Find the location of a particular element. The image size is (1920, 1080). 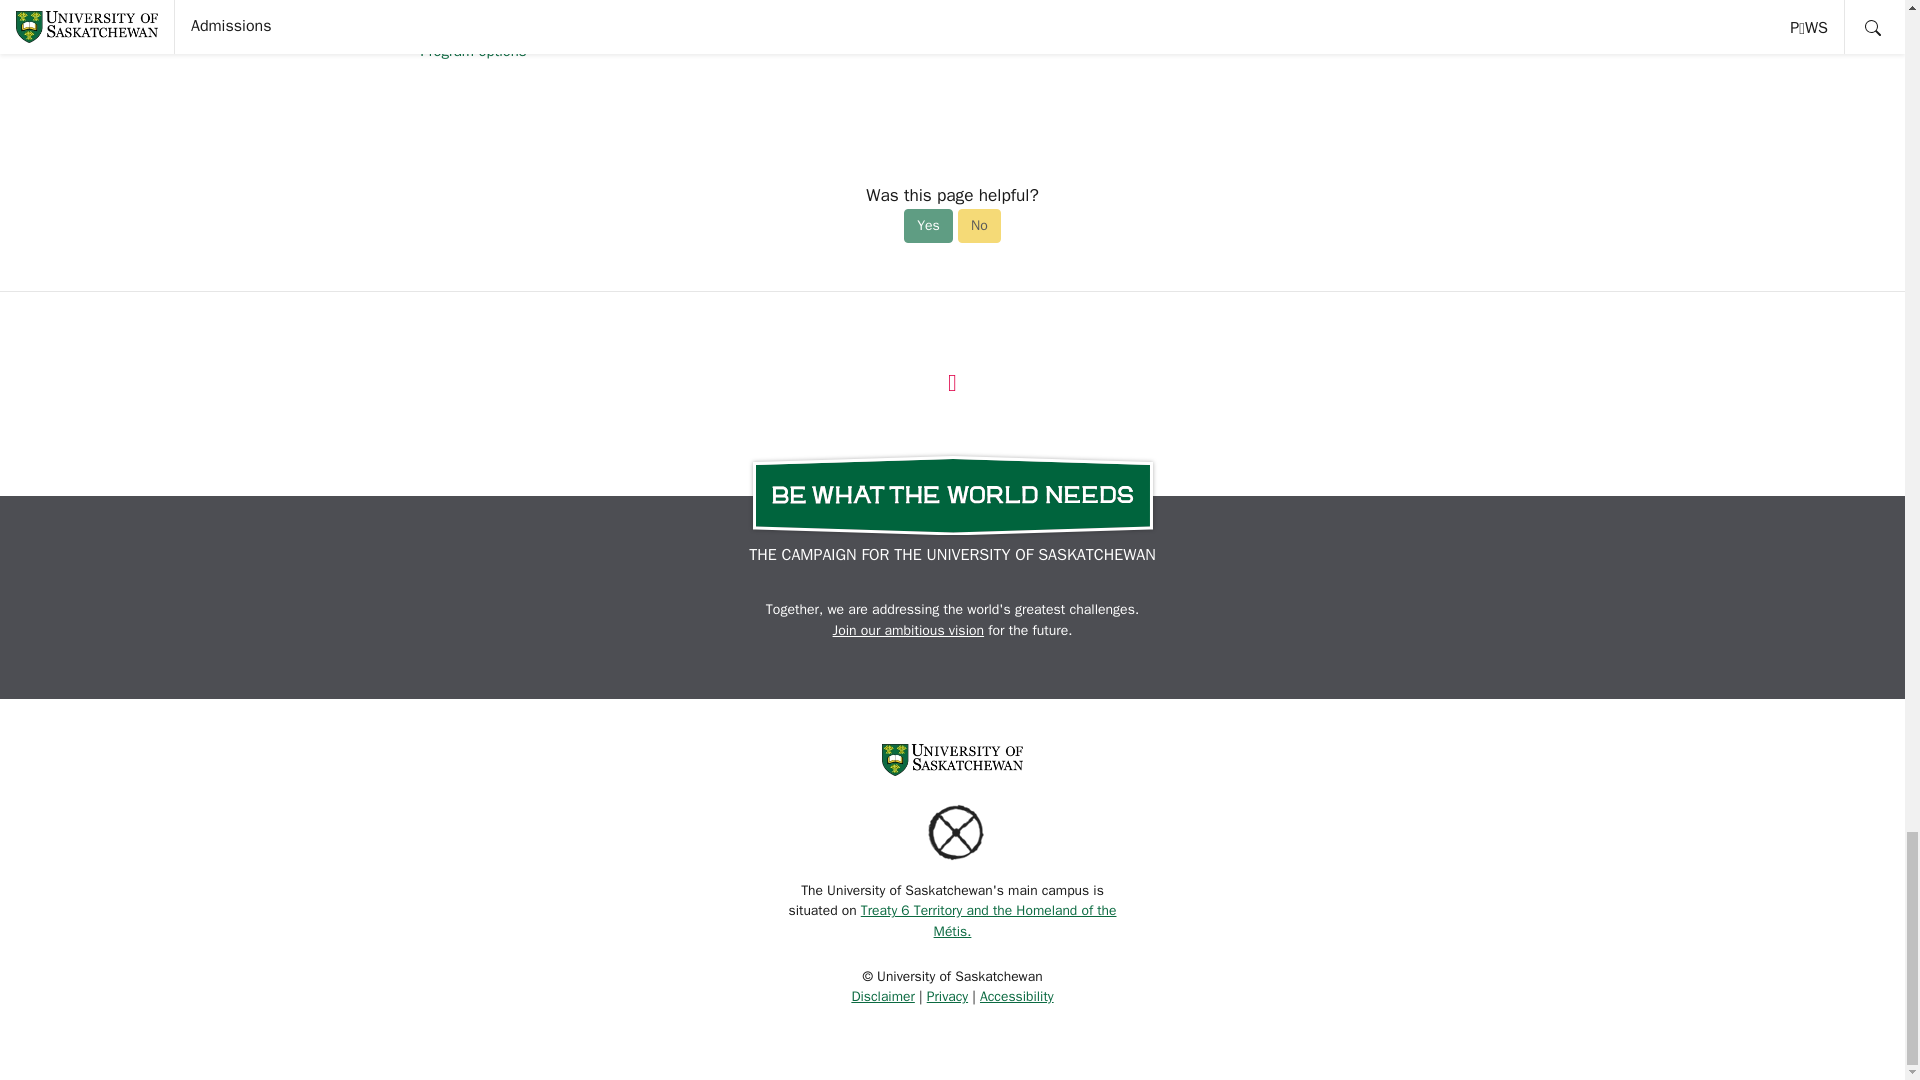

Follow on Instagram is located at coordinates (952, 382).